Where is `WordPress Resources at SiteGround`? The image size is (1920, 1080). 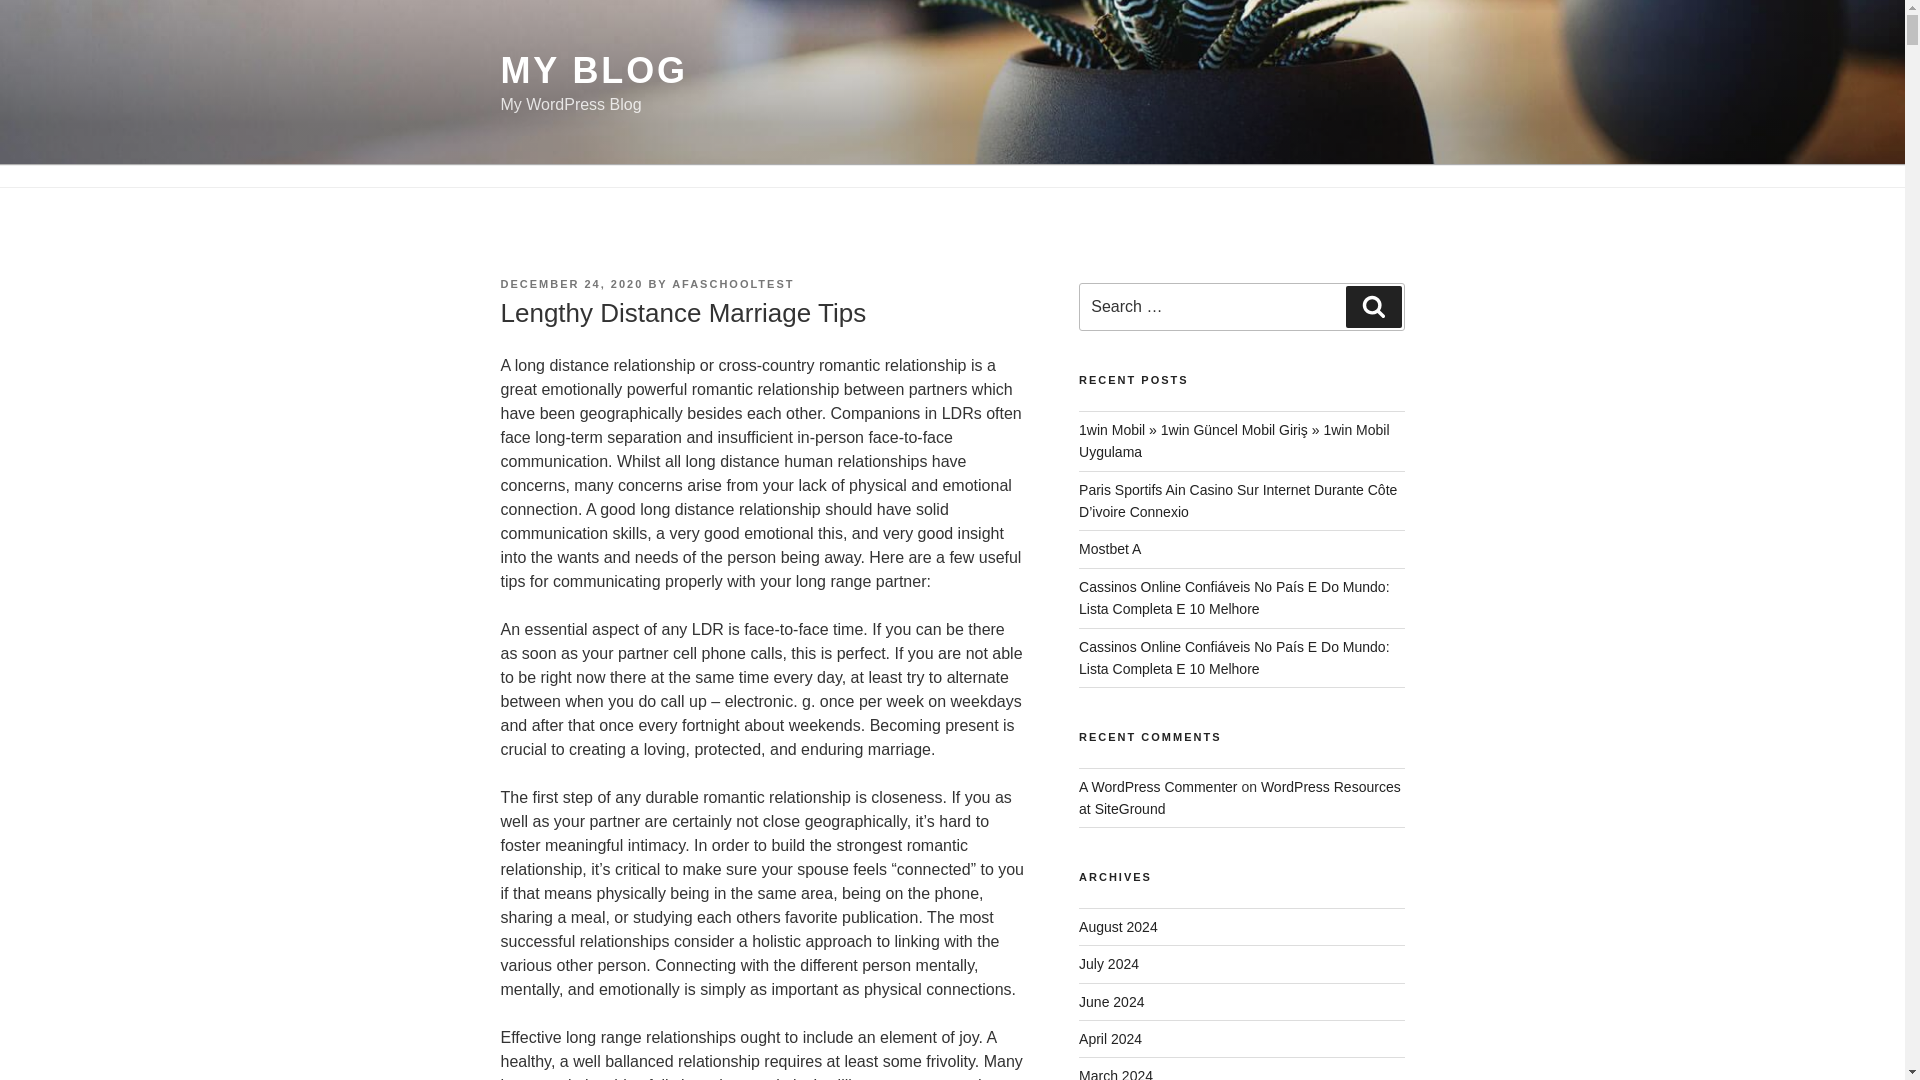
WordPress Resources at SiteGround is located at coordinates (1240, 797).